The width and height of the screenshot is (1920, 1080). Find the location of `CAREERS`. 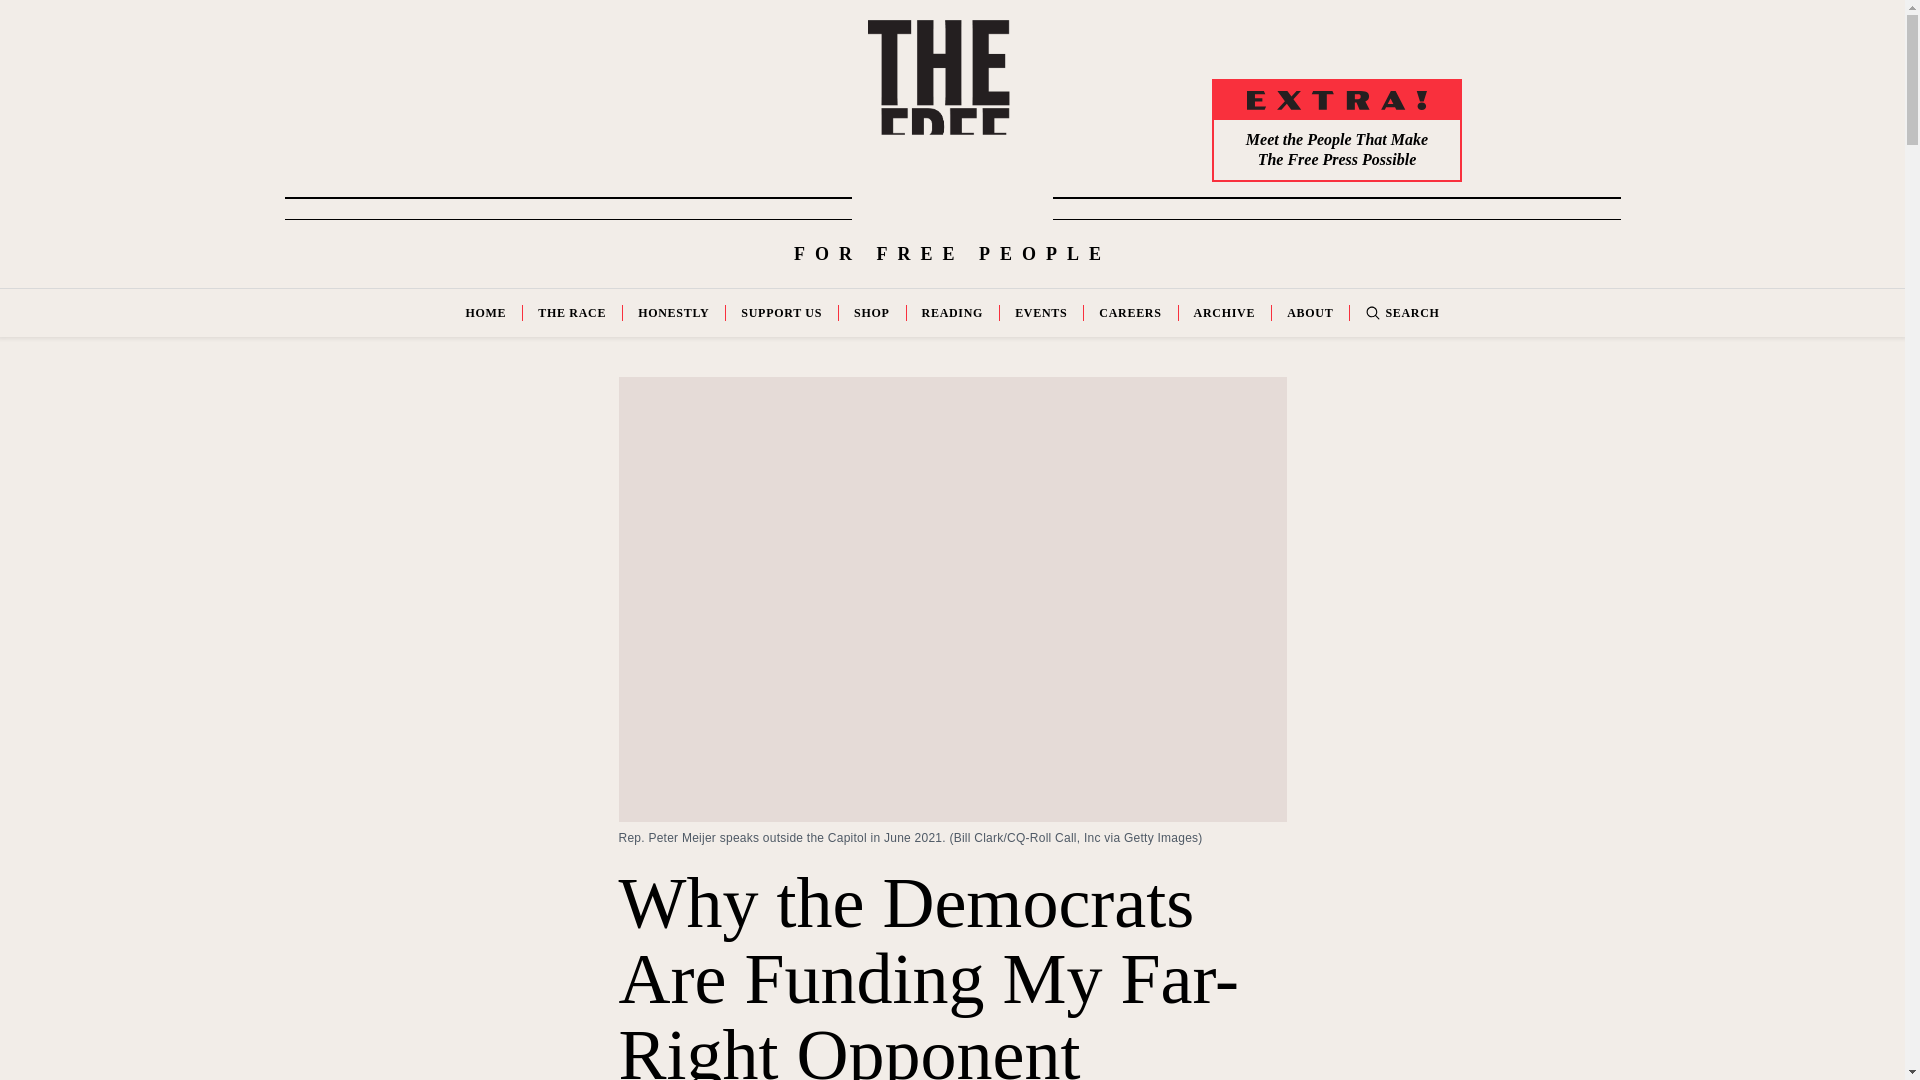

CAREERS is located at coordinates (1130, 312).